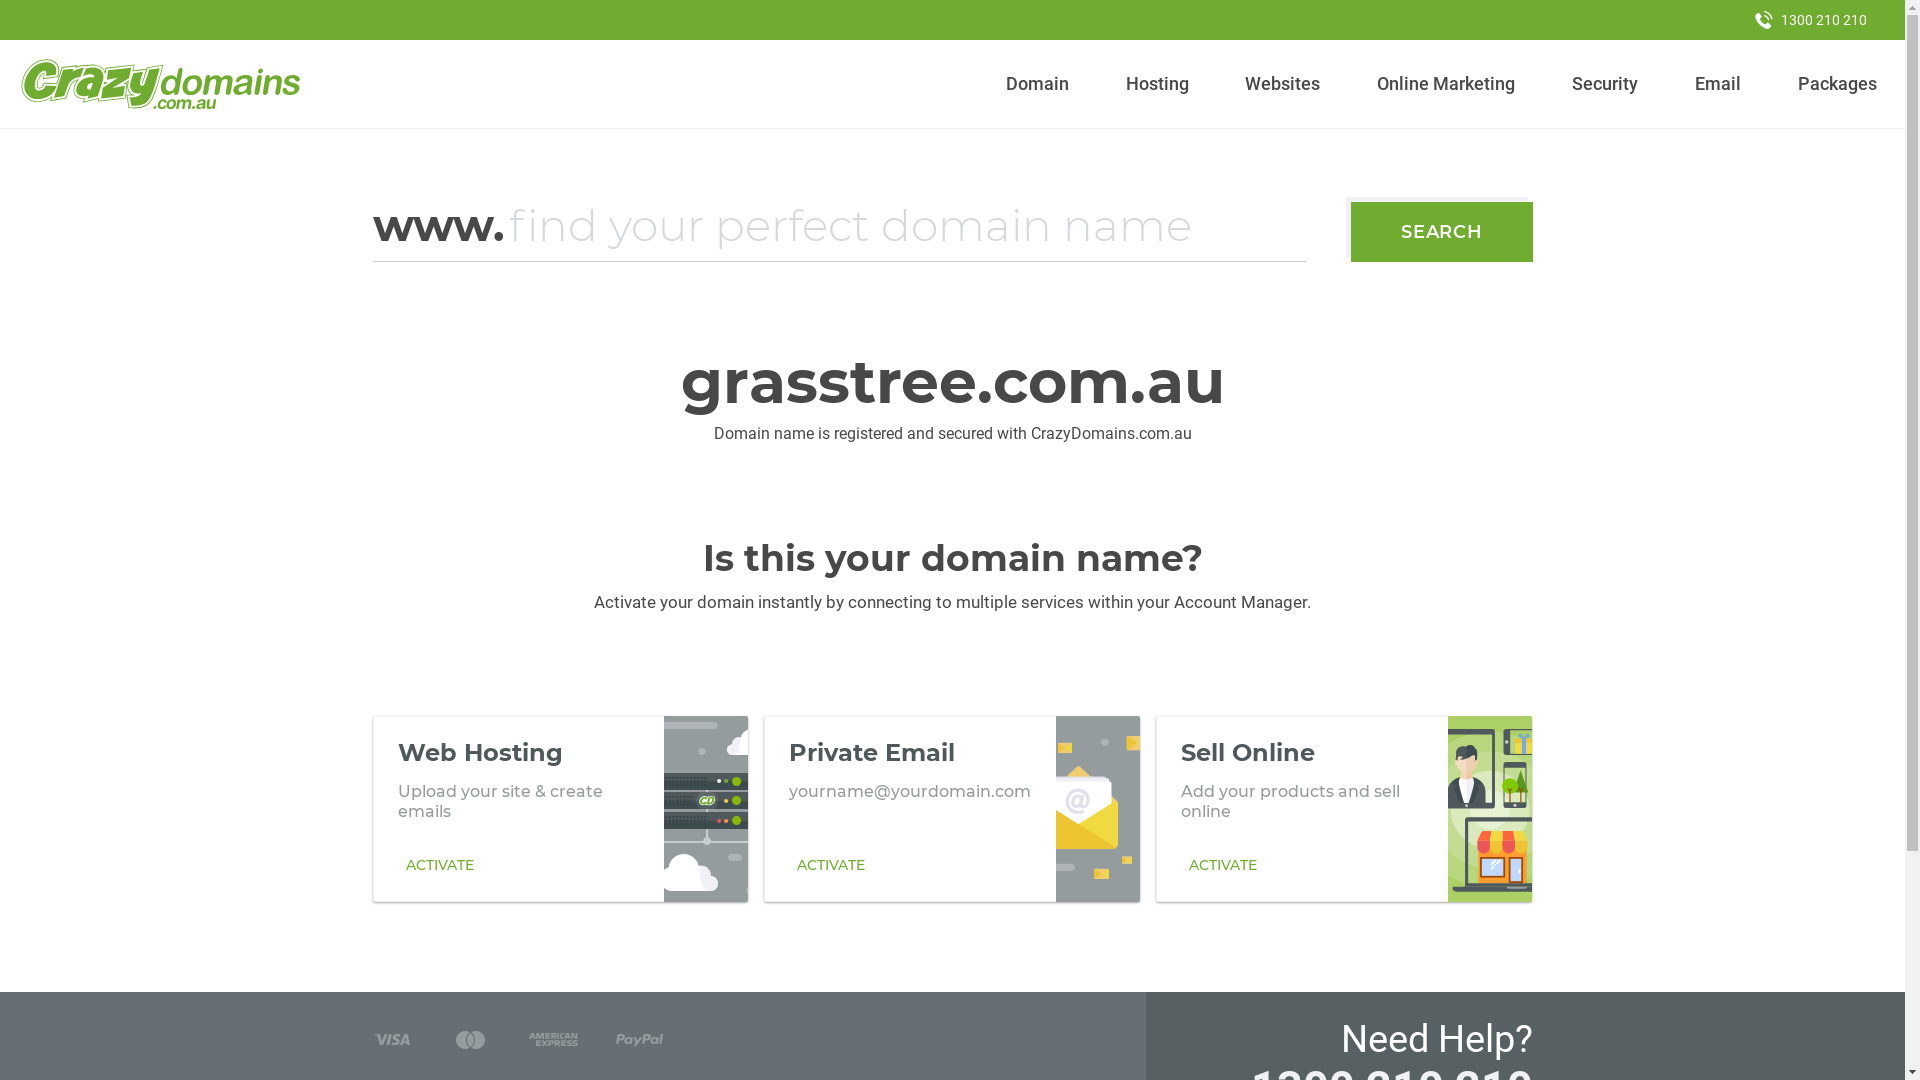 This screenshot has width=1920, height=1080. I want to click on Websites, so click(1283, 84).